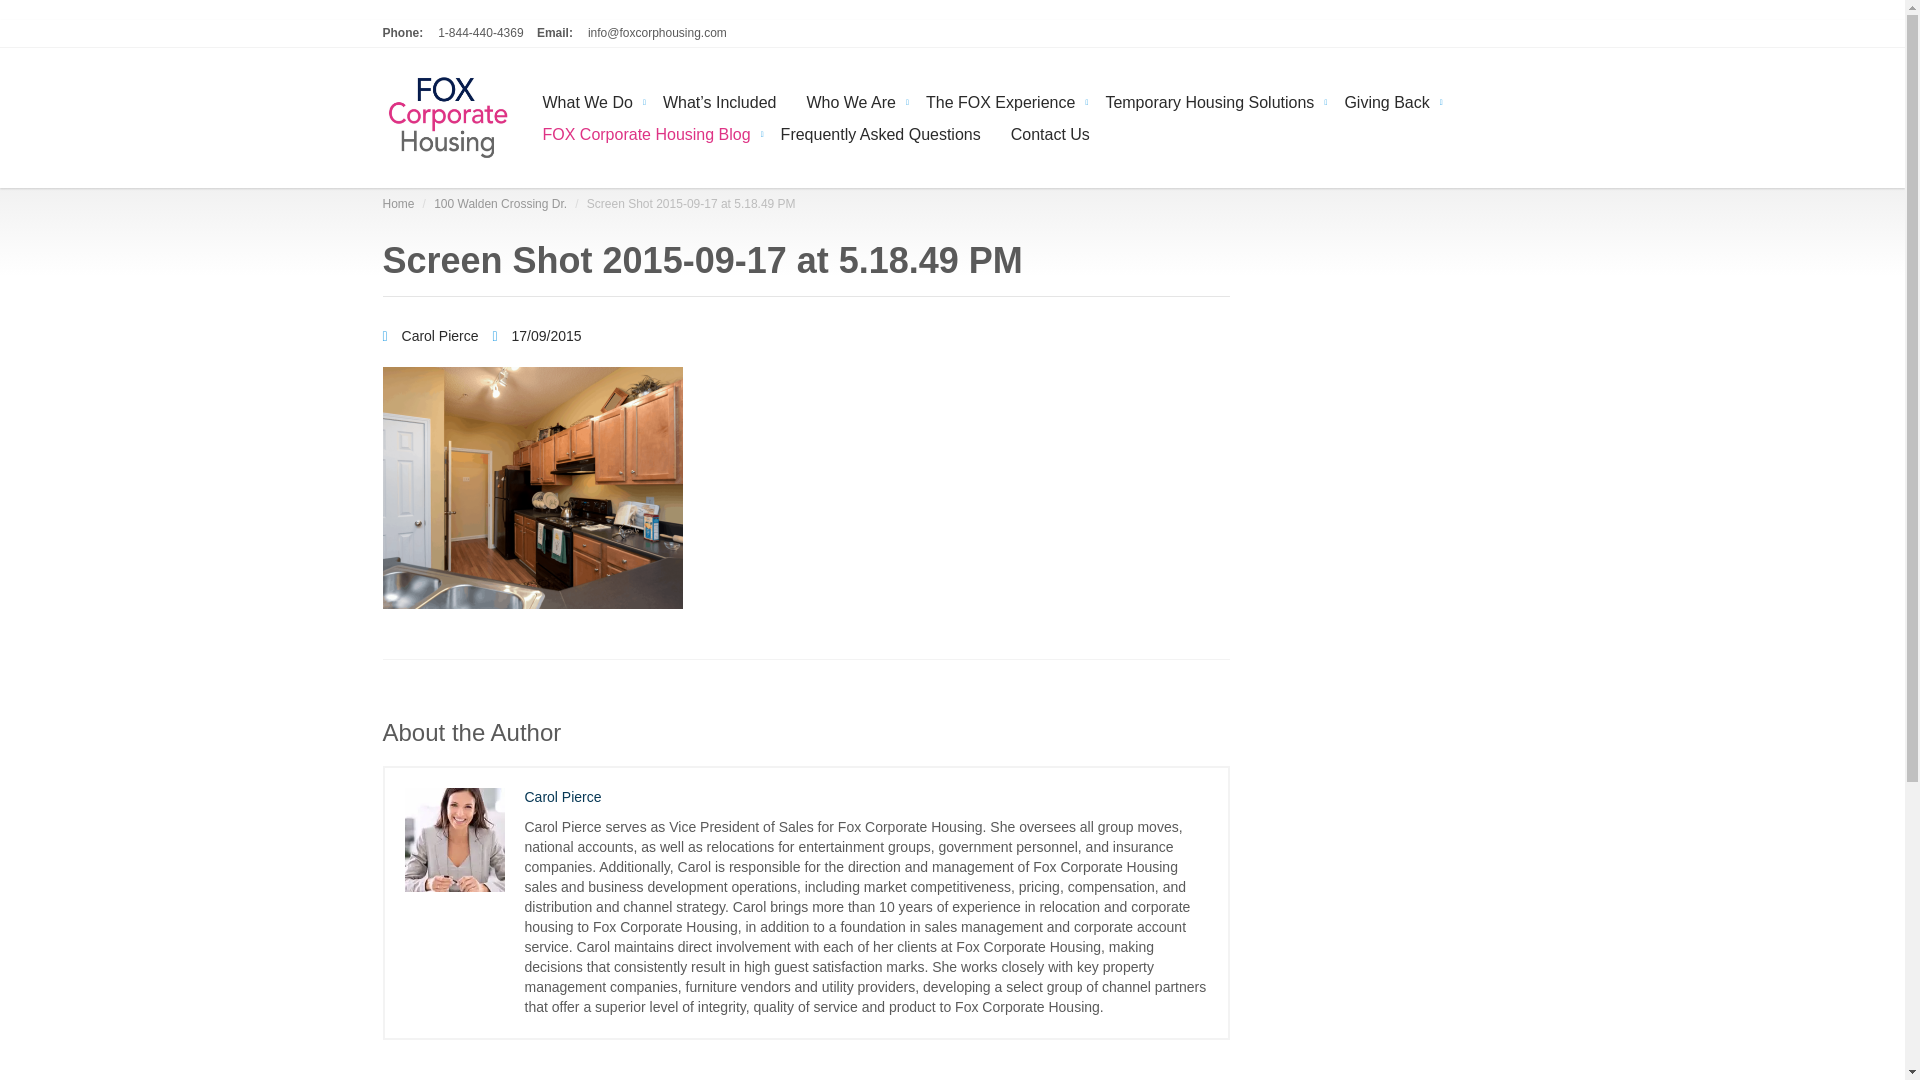 Image resolution: width=1920 pixels, height=1080 pixels. I want to click on Corporate Housing, Short-term housing, Furnished Apartments, so click(447, 117).